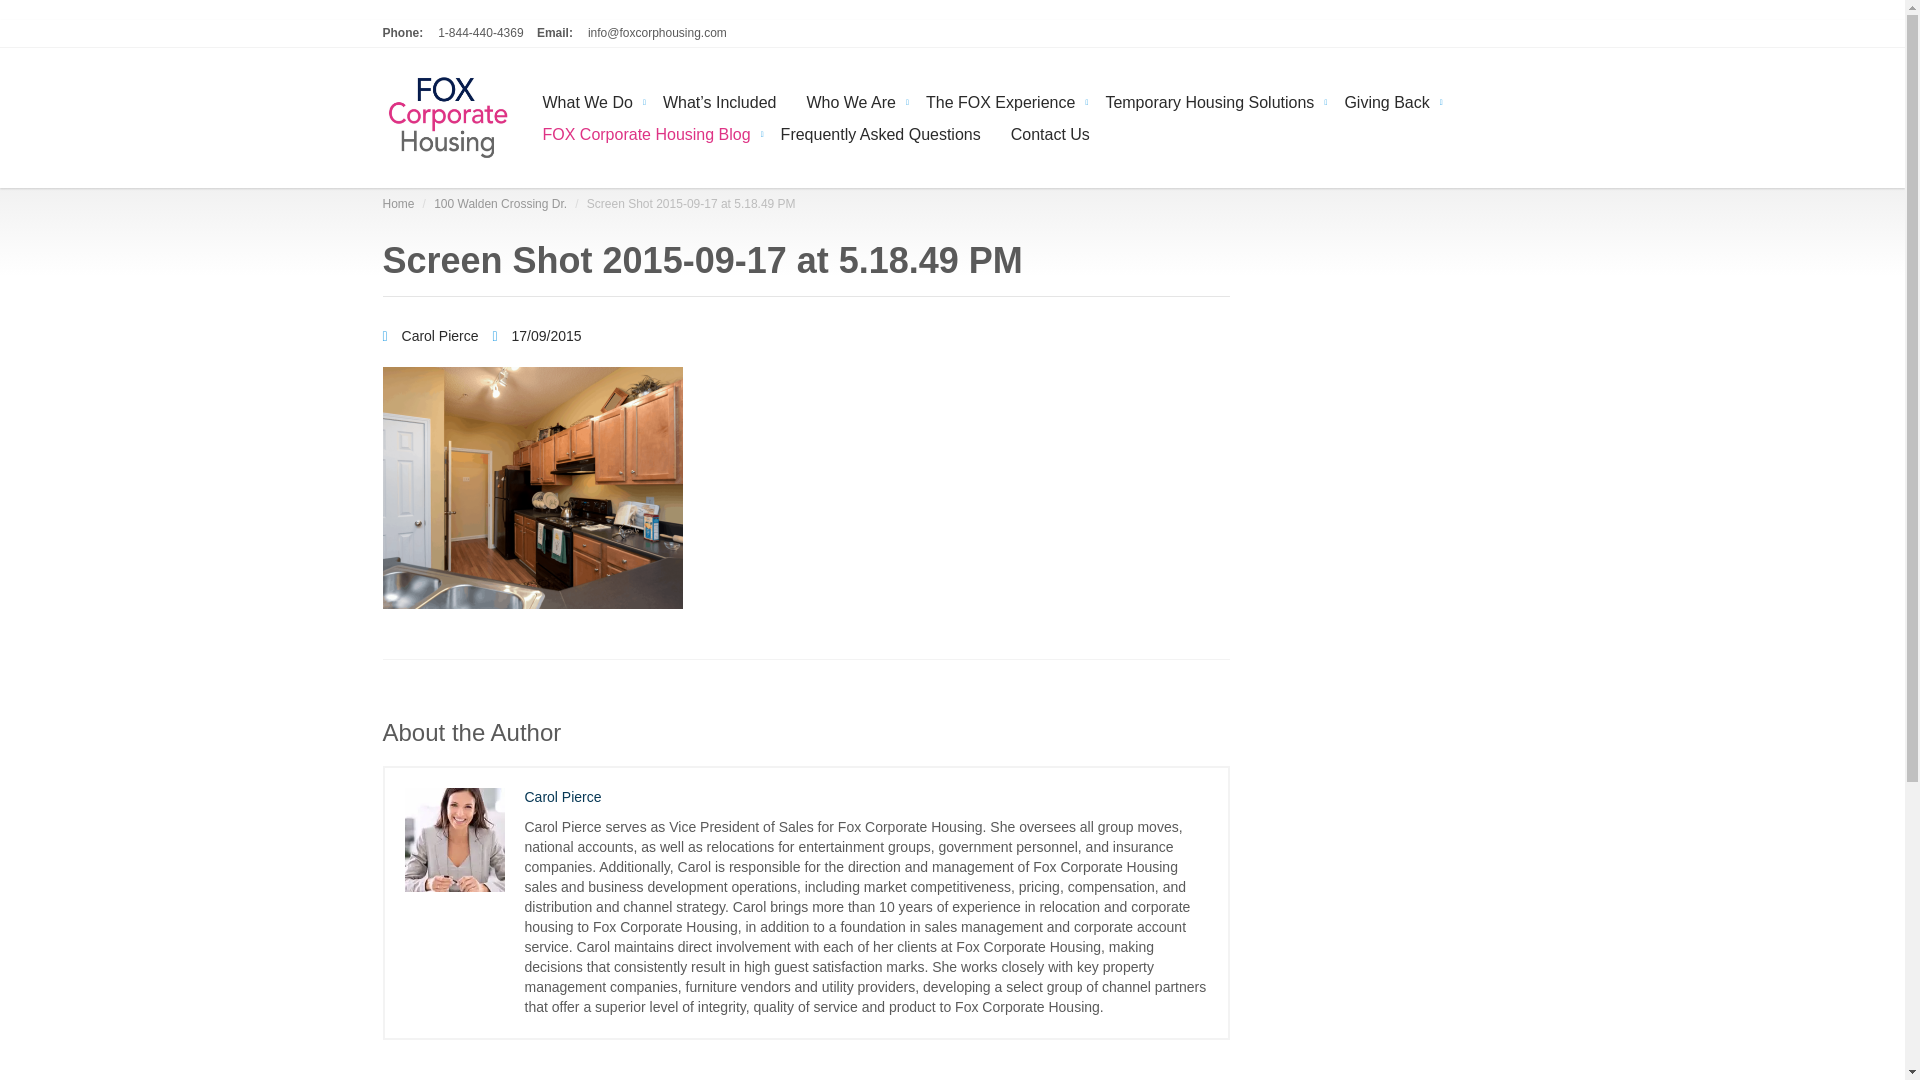 Image resolution: width=1920 pixels, height=1080 pixels. I want to click on Corporate Housing, Short-term housing, Furnished Apartments, so click(447, 117).